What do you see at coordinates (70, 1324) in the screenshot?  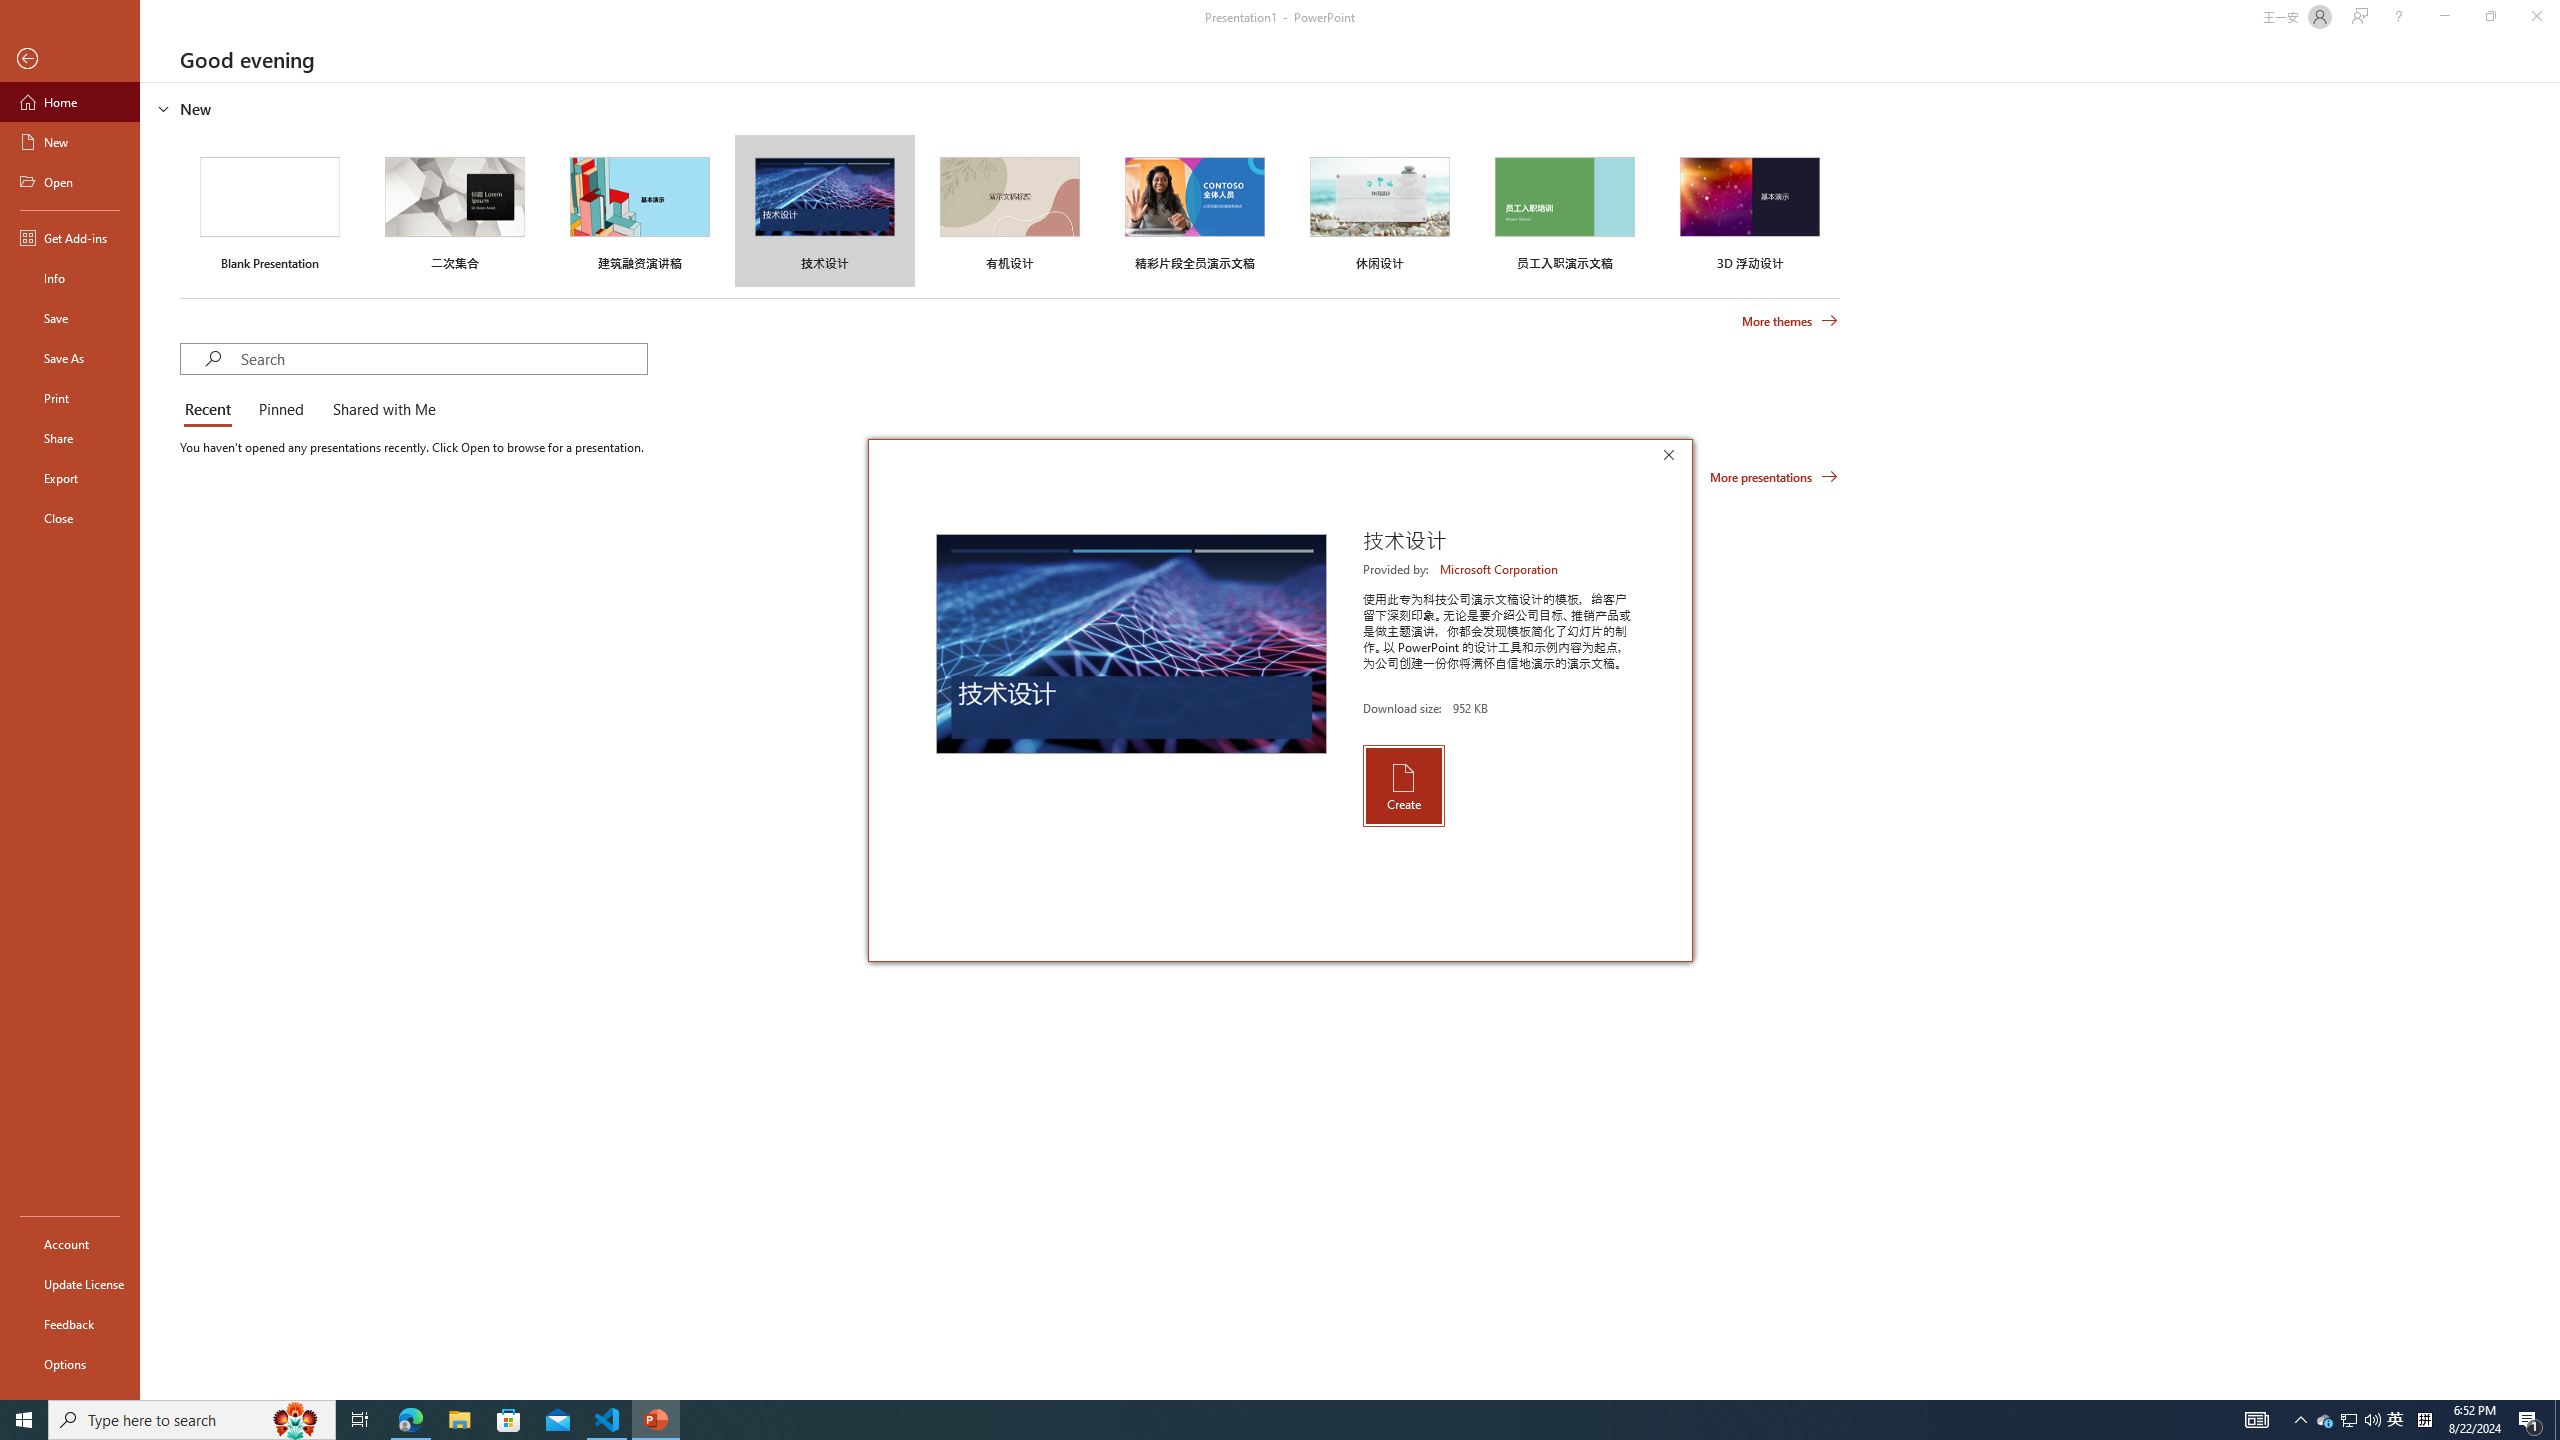 I see `Feedback` at bounding box center [70, 1324].